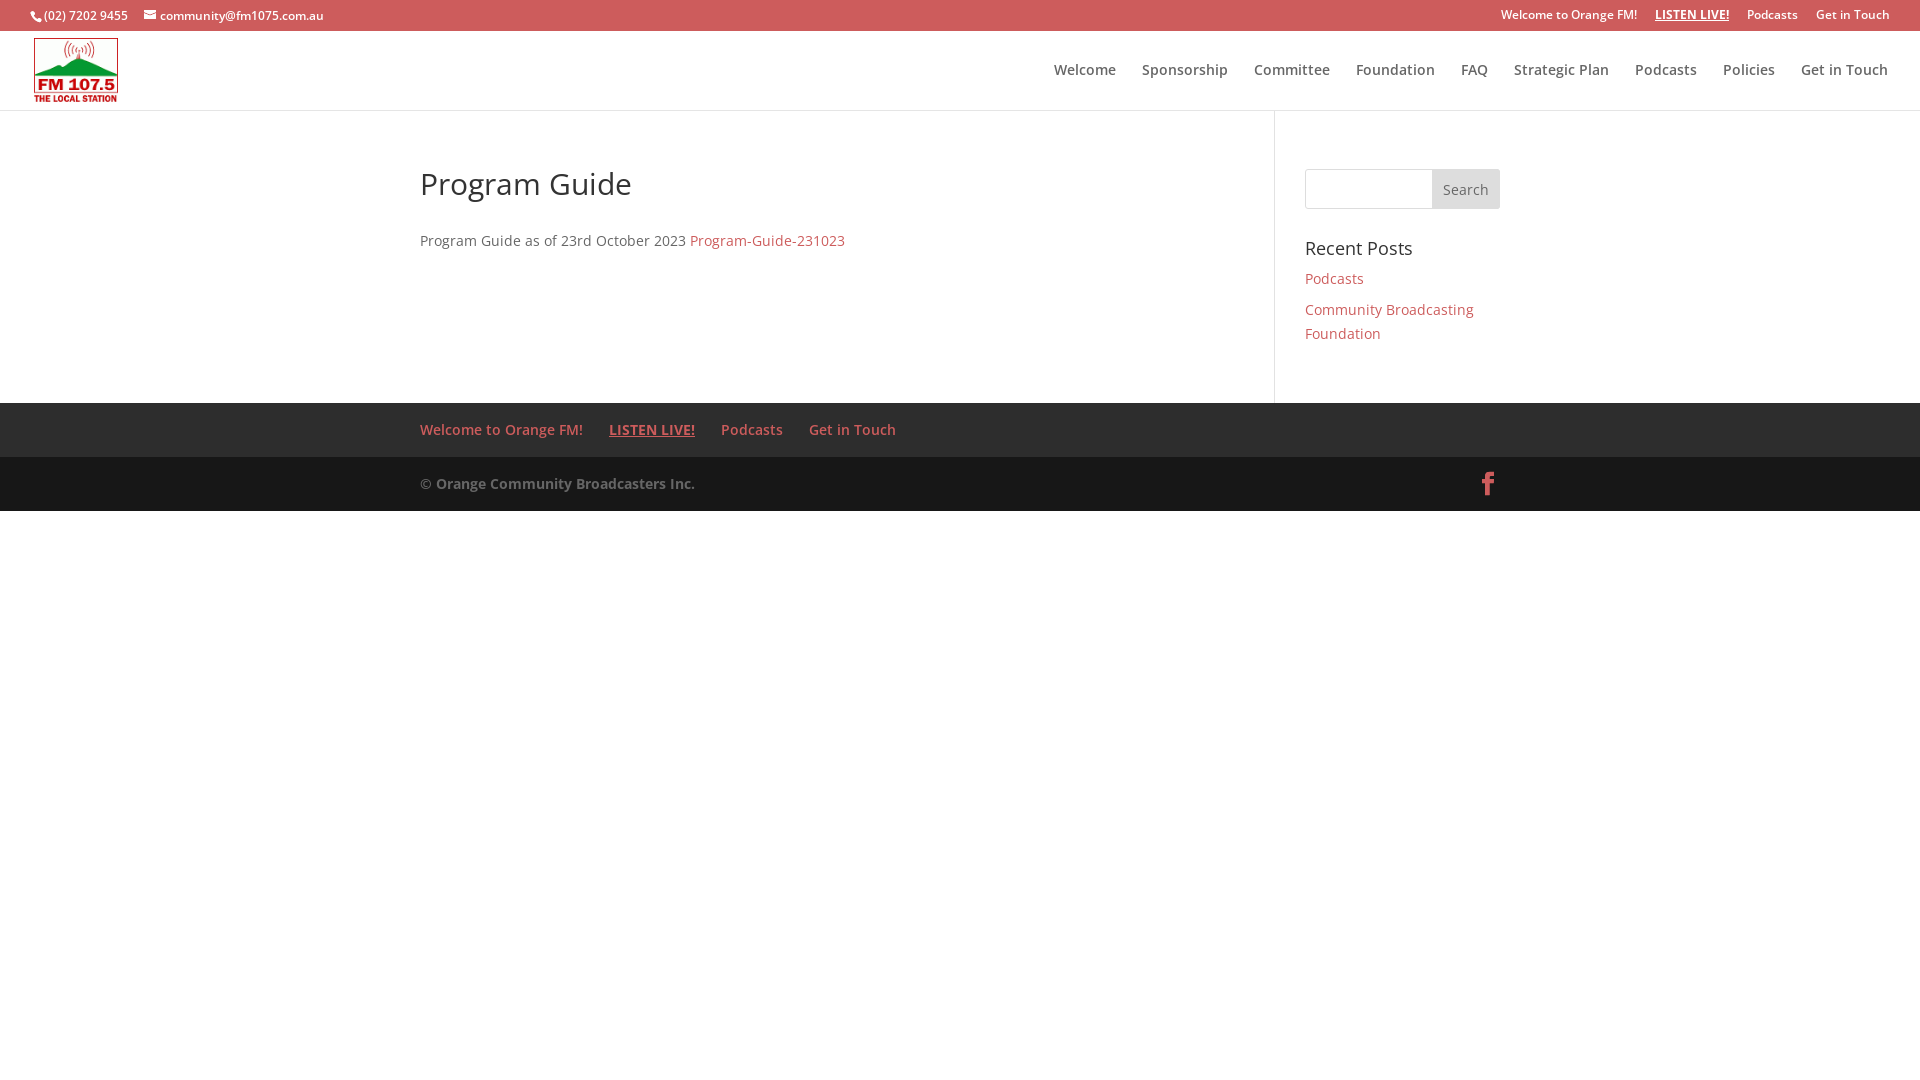  Describe the element at coordinates (1749, 86) in the screenshot. I see `Policies` at that location.